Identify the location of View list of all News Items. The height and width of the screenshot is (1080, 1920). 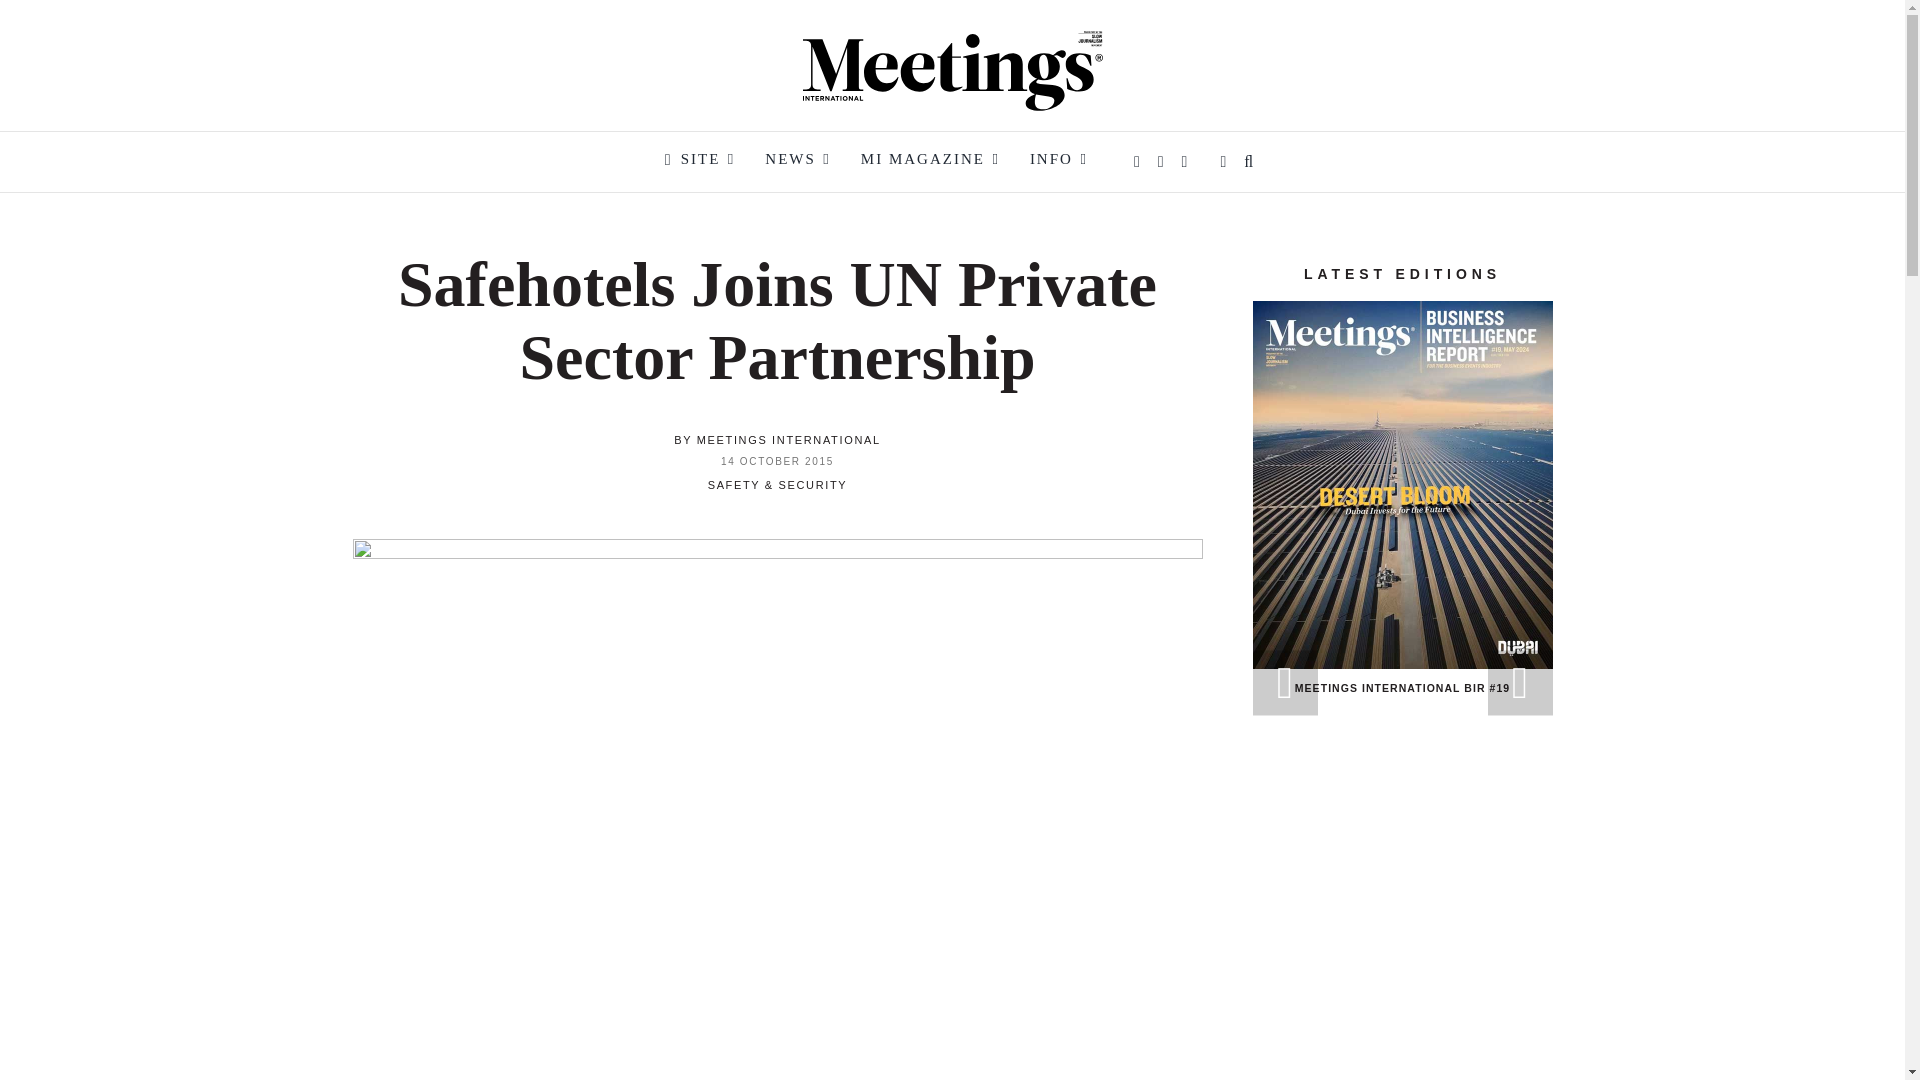
(797, 162).